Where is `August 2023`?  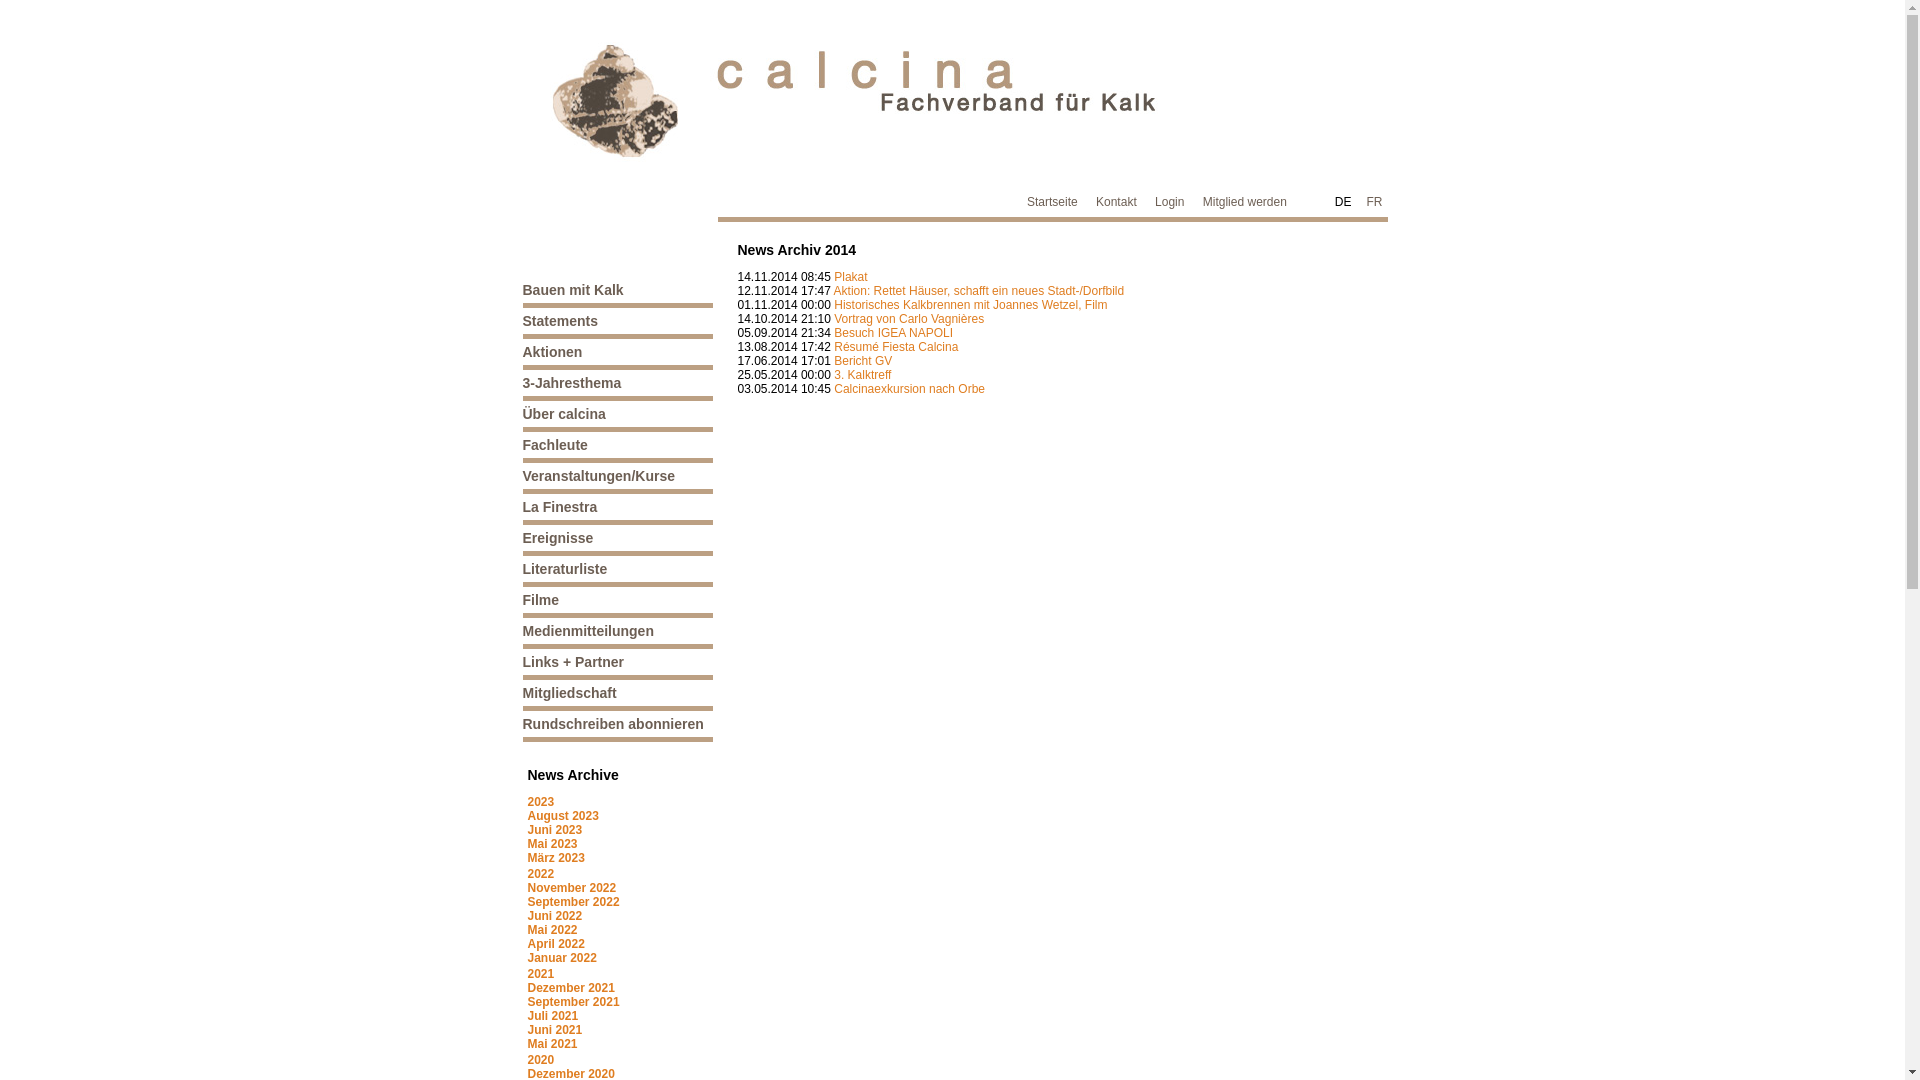
August 2023 is located at coordinates (564, 816).